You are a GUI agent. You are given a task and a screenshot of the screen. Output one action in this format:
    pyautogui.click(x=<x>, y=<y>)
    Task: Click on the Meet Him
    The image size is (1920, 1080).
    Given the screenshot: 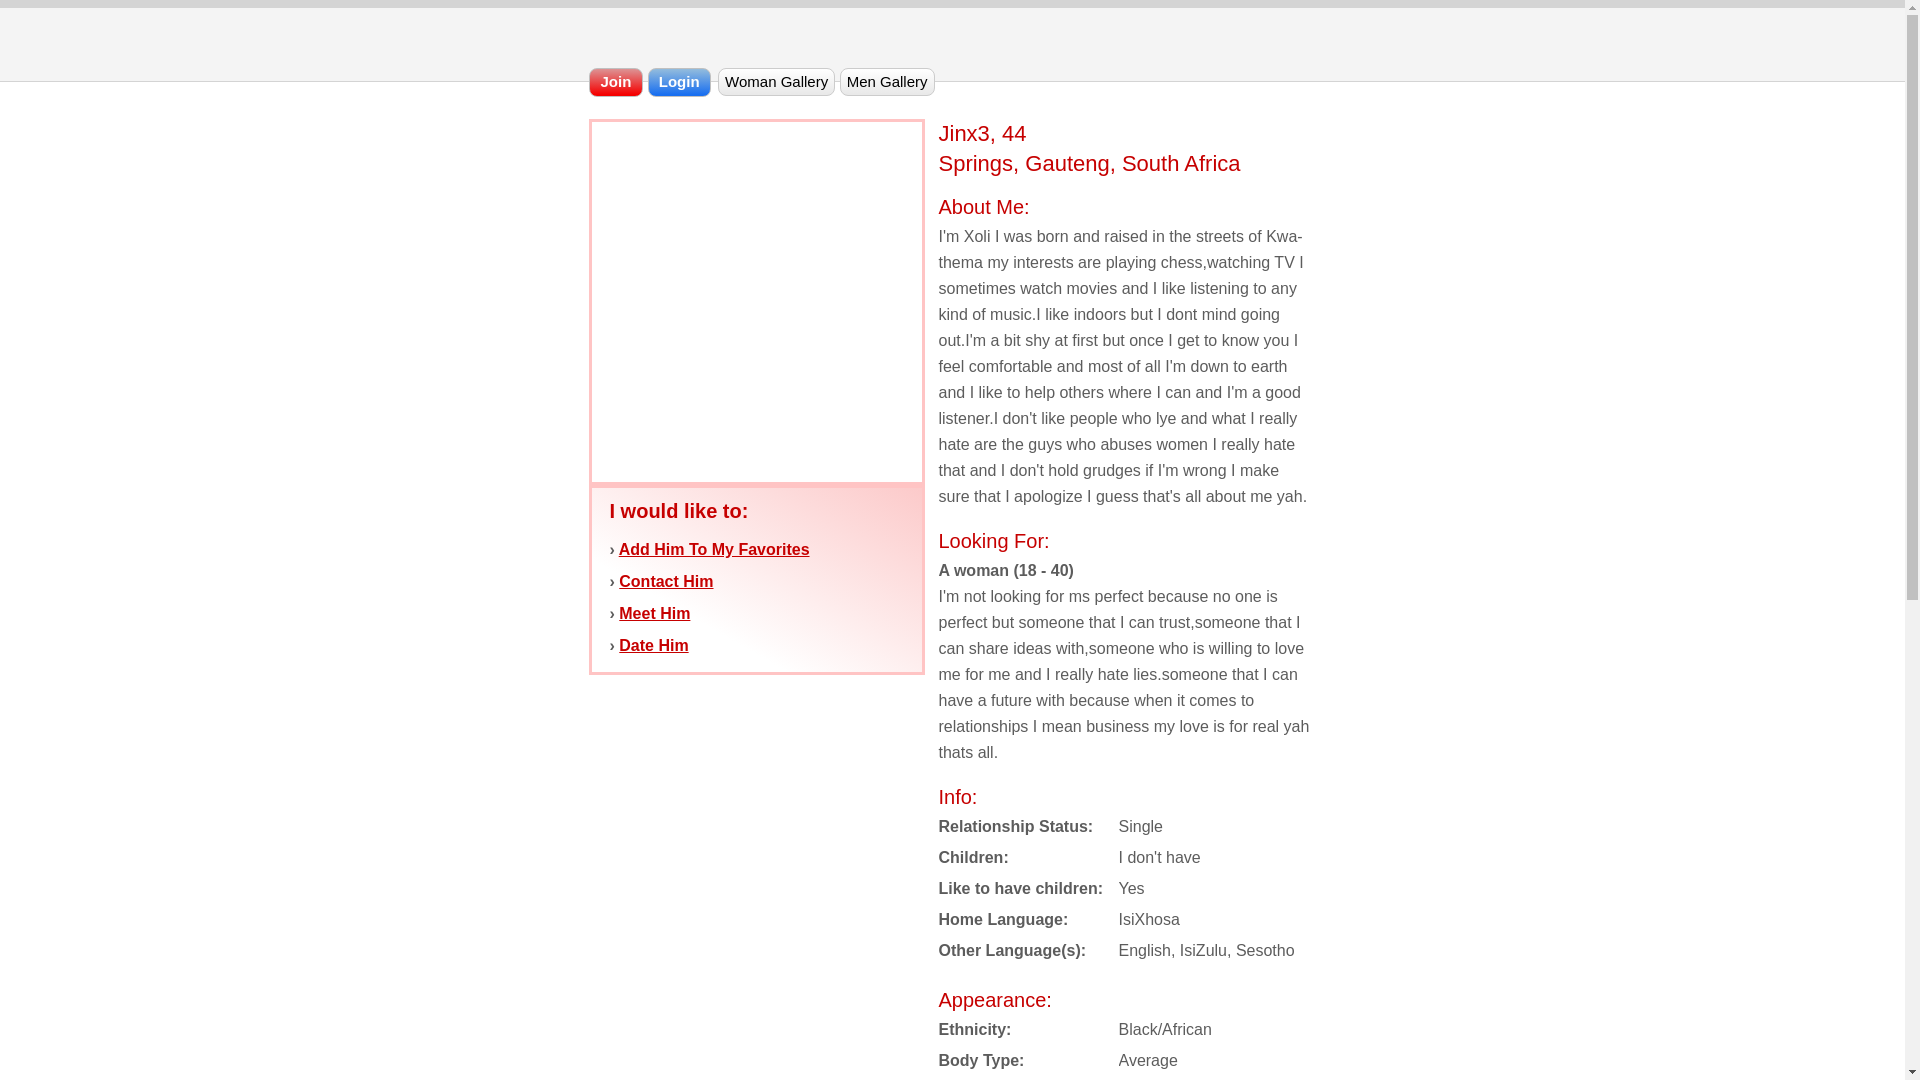 What is the action you would take?
    pyautogui.click(x=654, y=613)
    